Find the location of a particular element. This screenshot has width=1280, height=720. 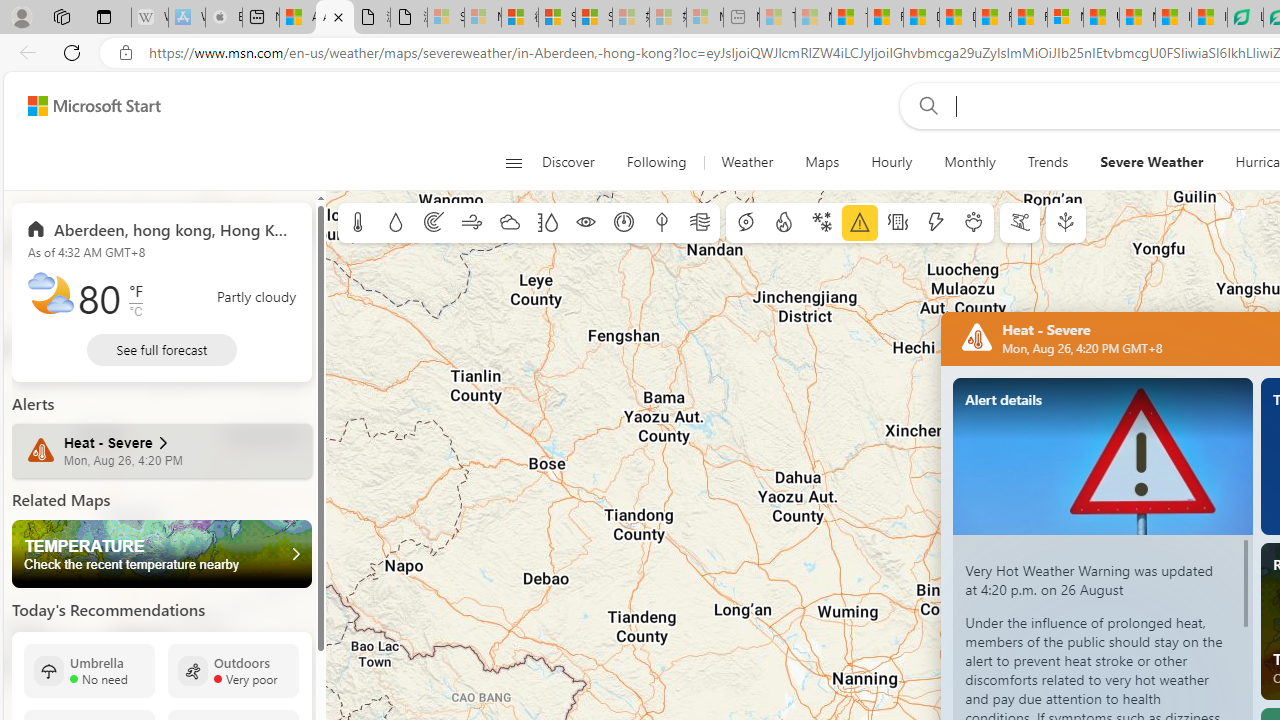

Hourly is located at coordinates (891, 162).